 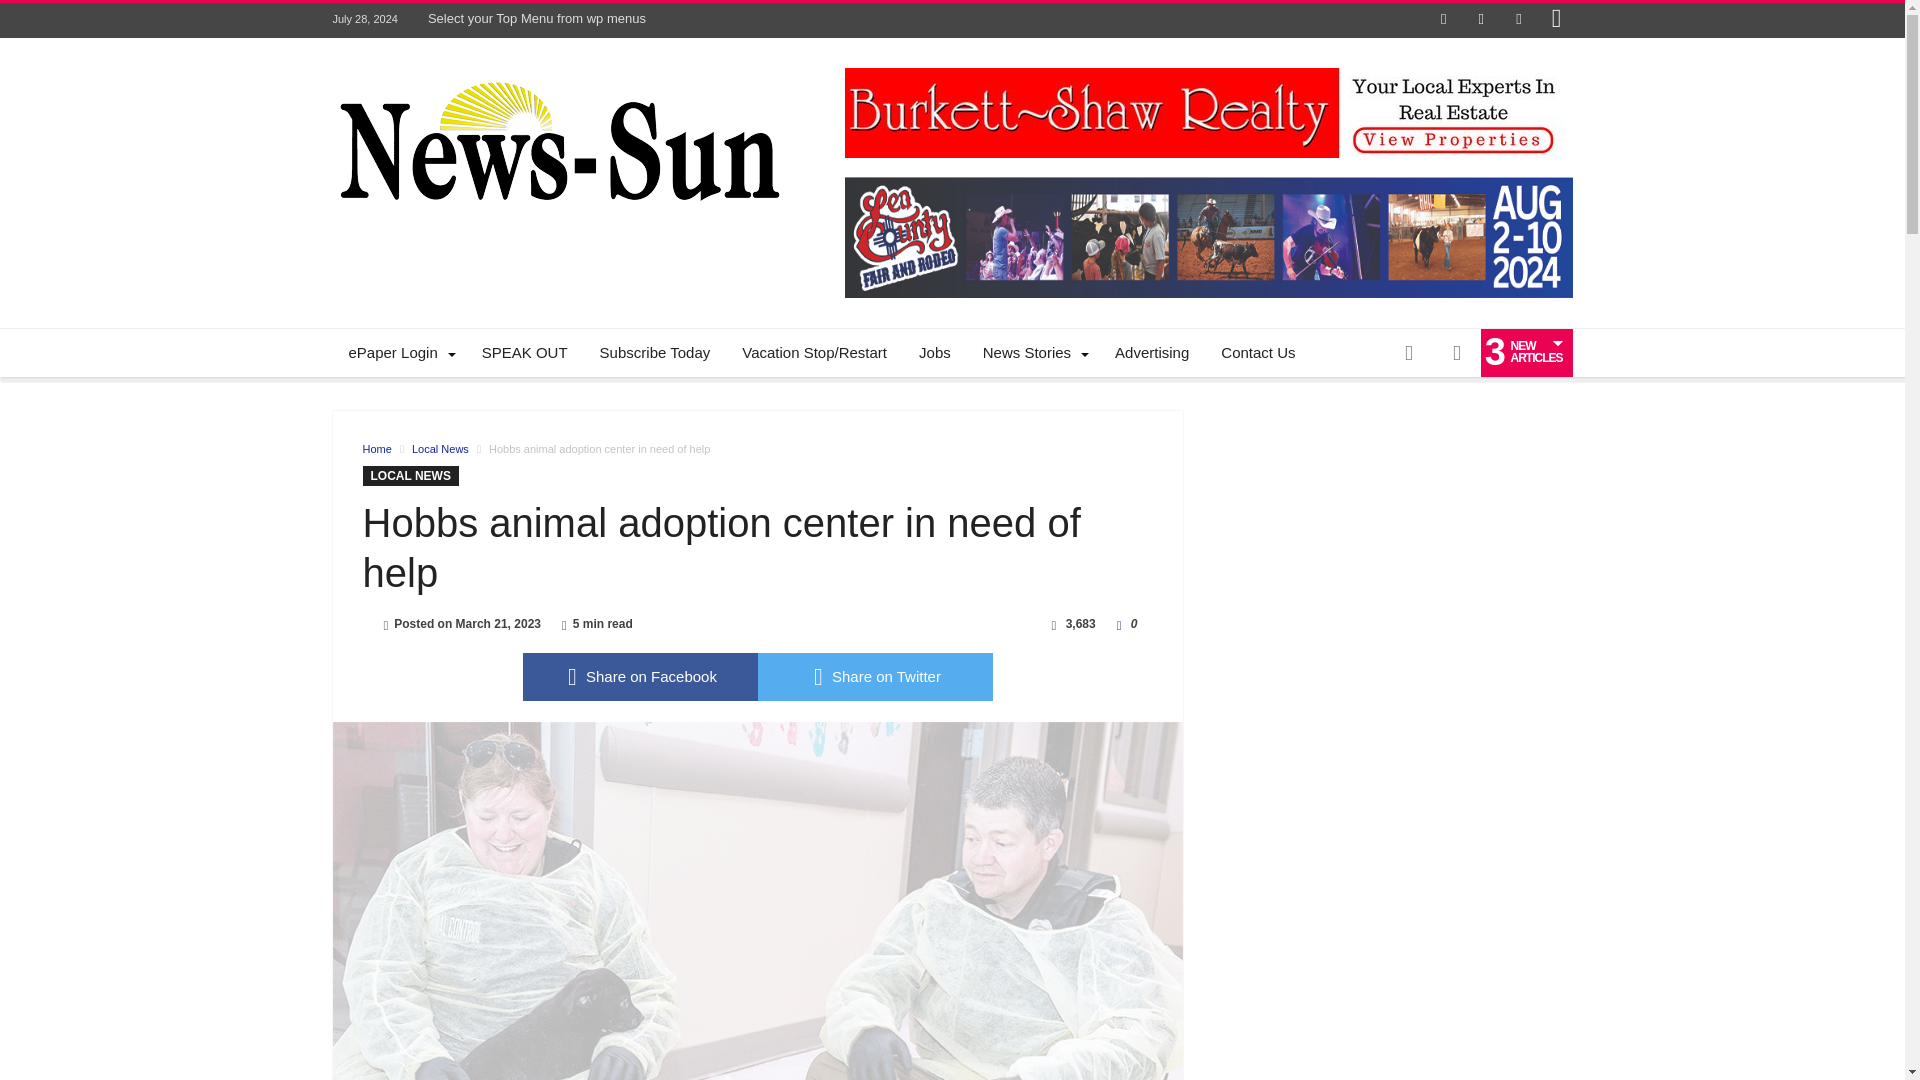 I want to click on Twitter, so click(x=1480, y=20).